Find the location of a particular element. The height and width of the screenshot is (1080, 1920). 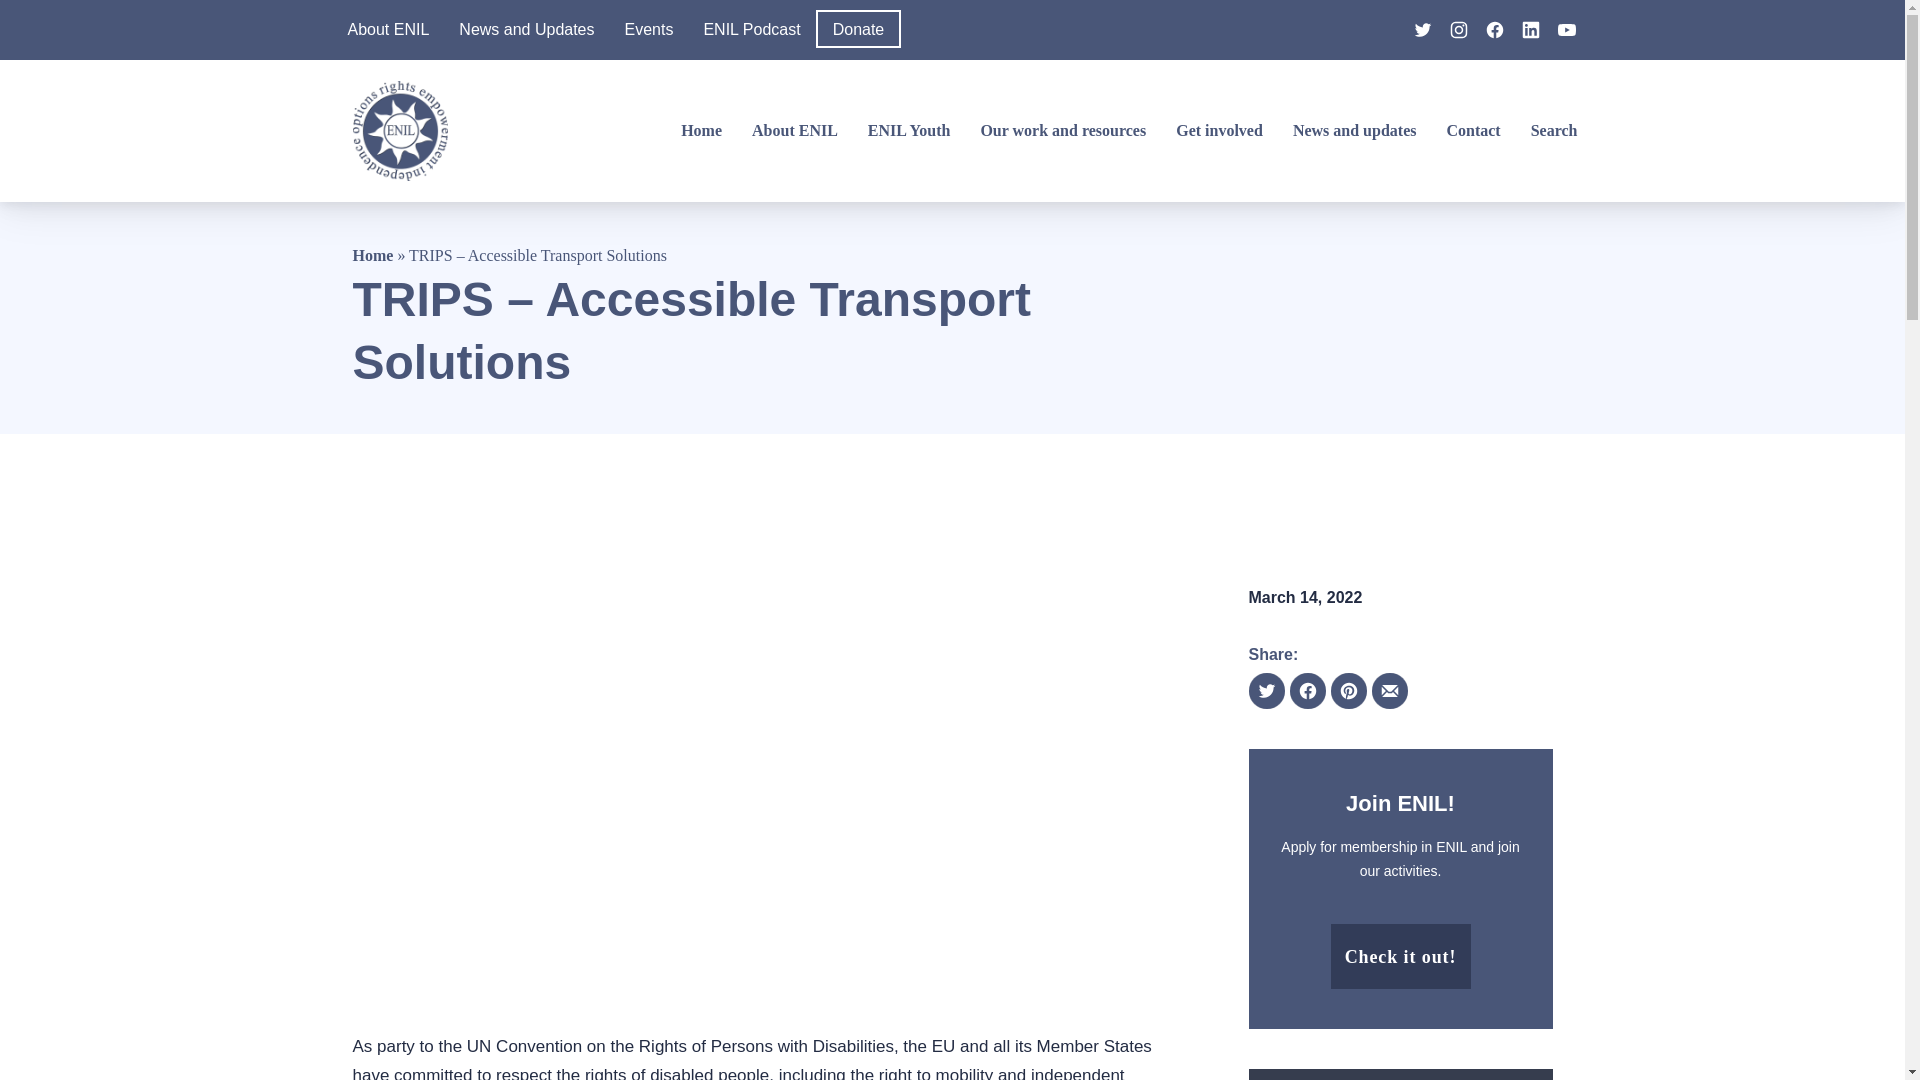

Instagram is located at coordinates (1458, 30).